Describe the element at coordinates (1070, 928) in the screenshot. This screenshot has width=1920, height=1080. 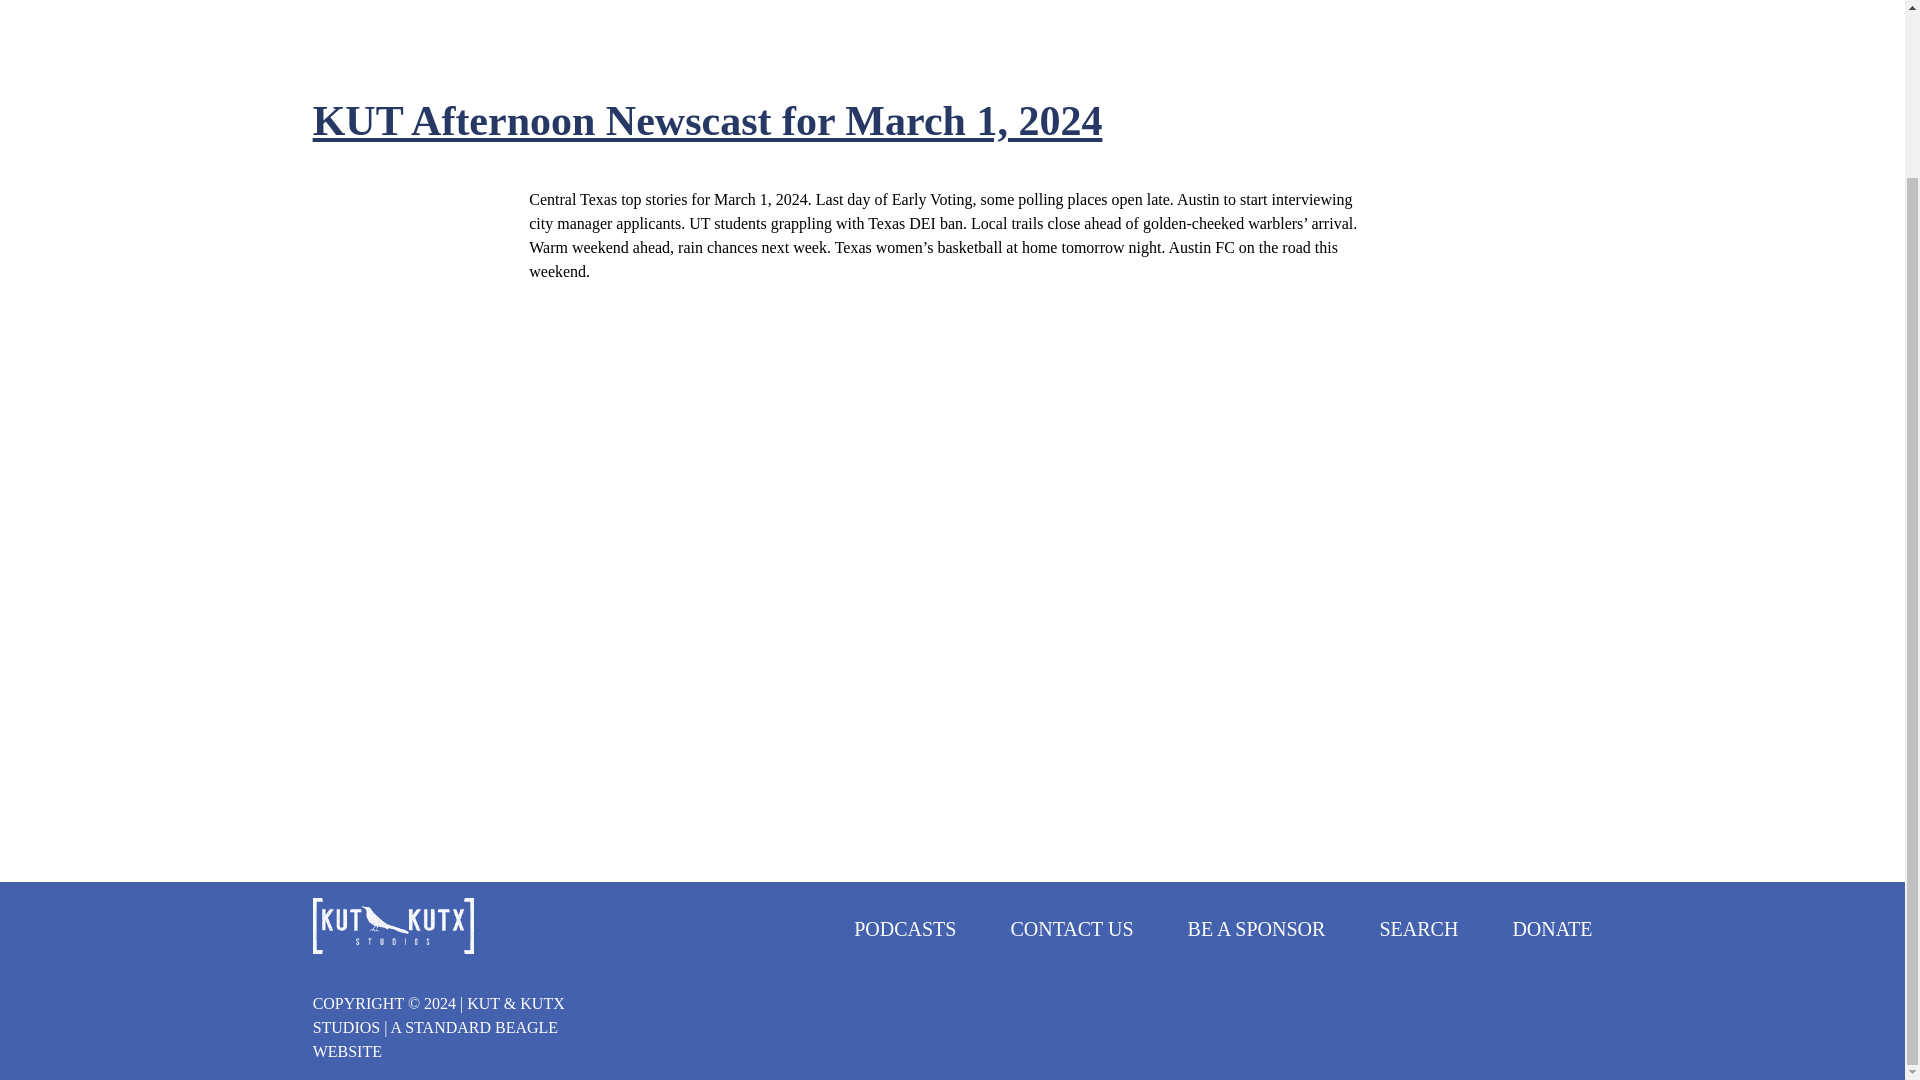
I see `CONTACT US` at that location.